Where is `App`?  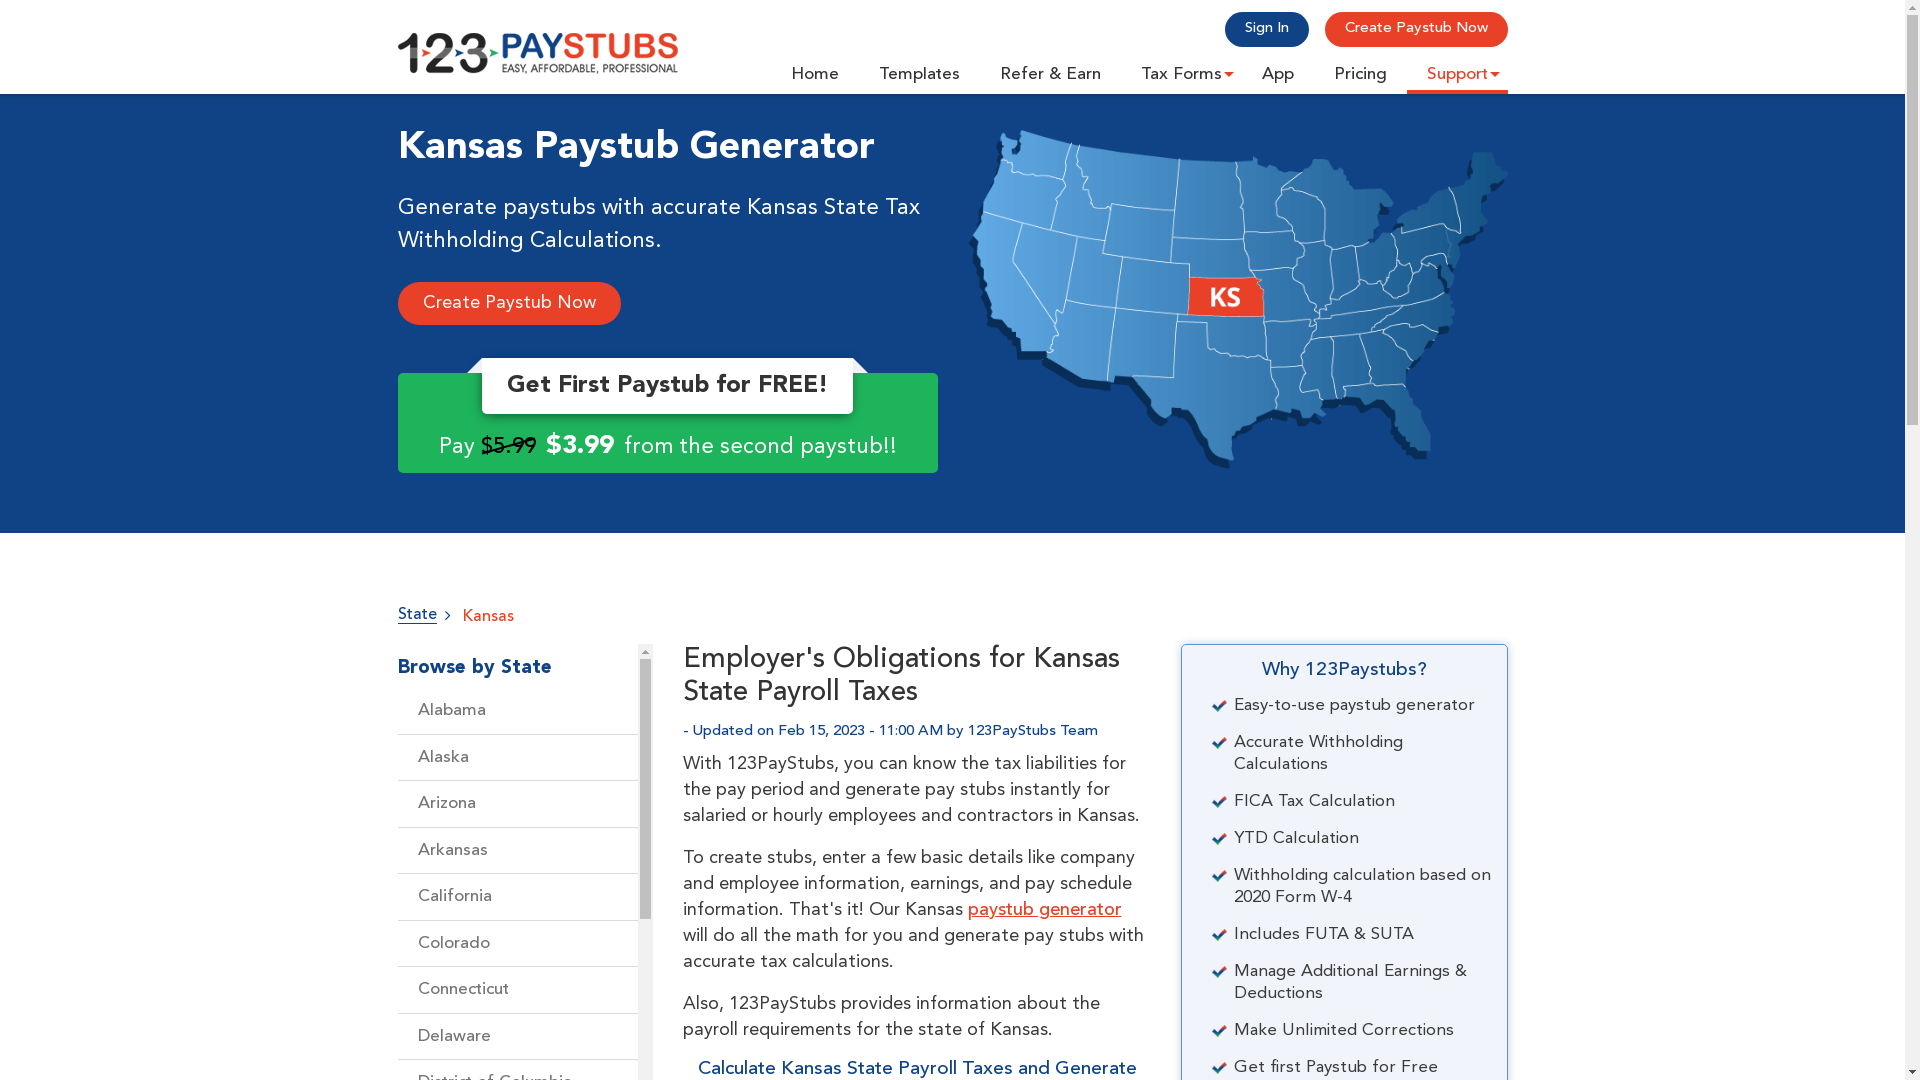 App is located at coordinates (1278, 68).